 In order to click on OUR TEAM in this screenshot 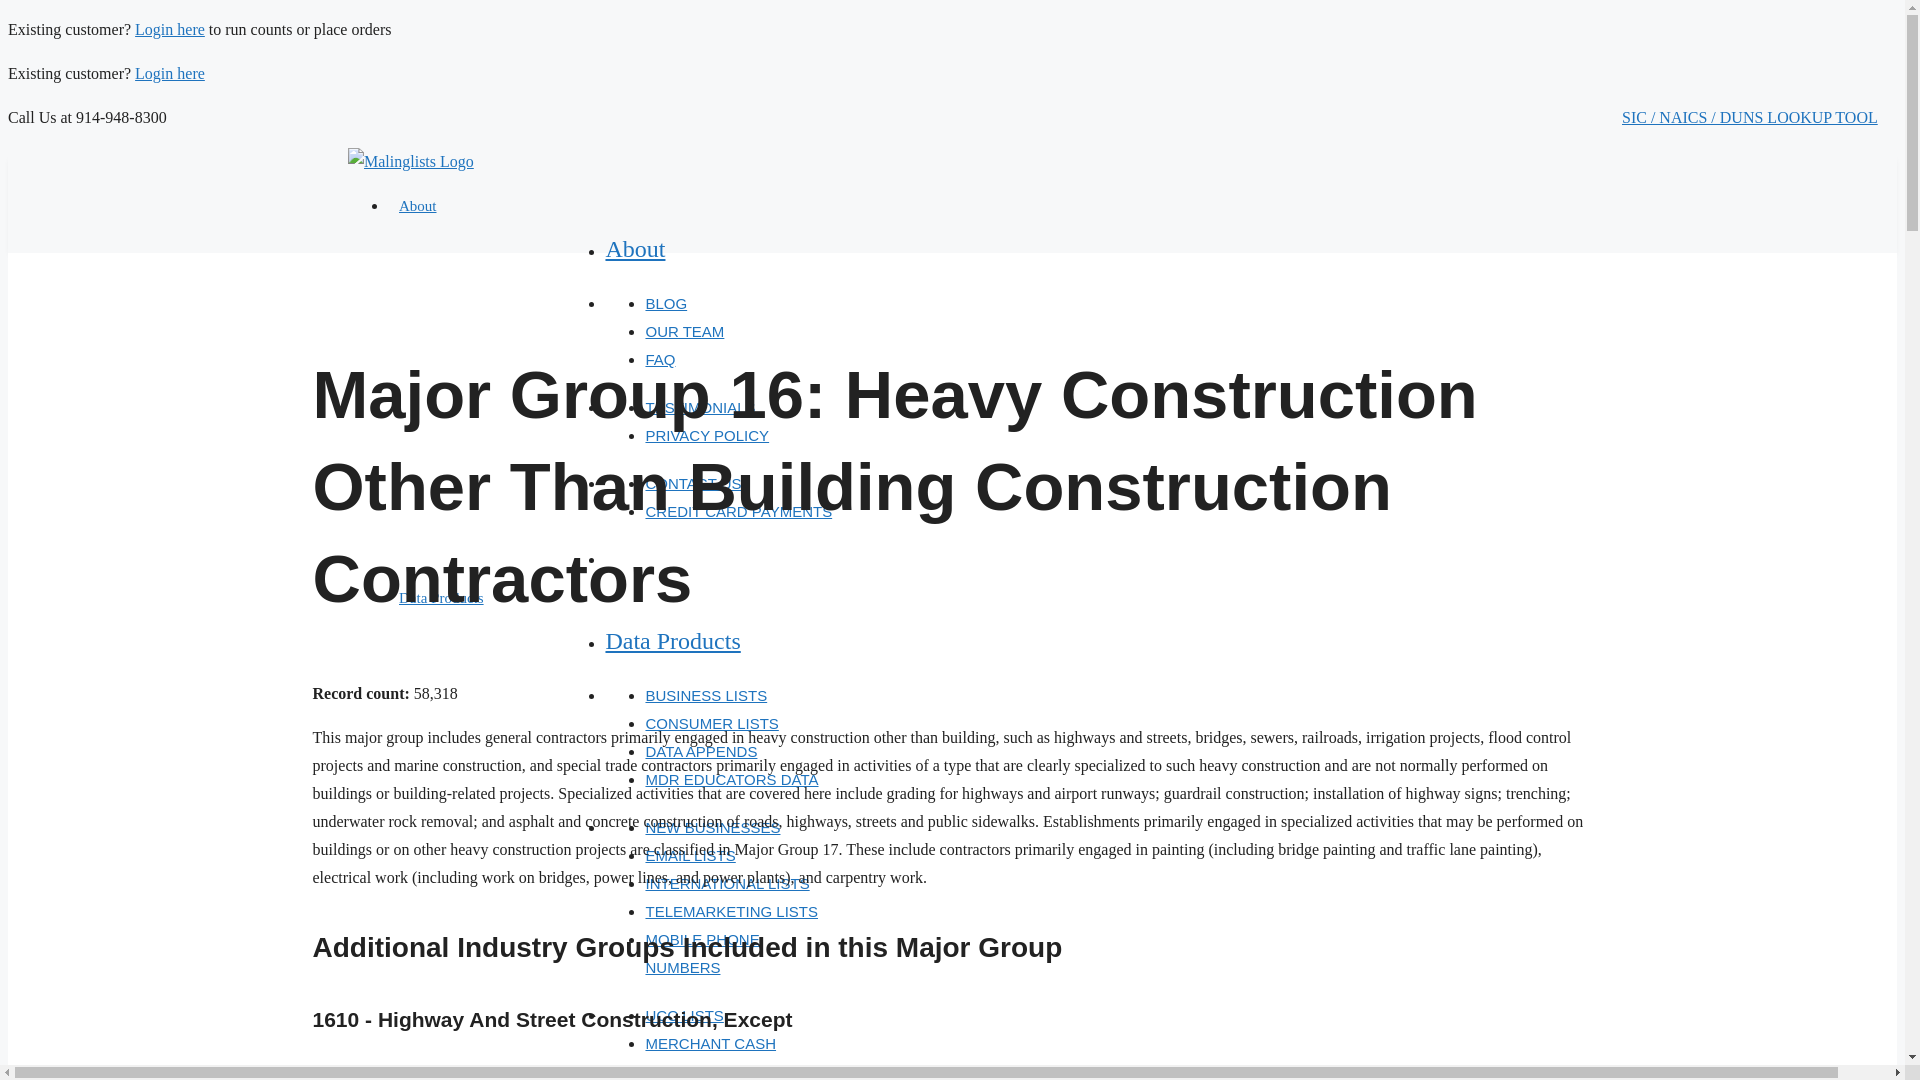, I will do `click(684, 331)`.